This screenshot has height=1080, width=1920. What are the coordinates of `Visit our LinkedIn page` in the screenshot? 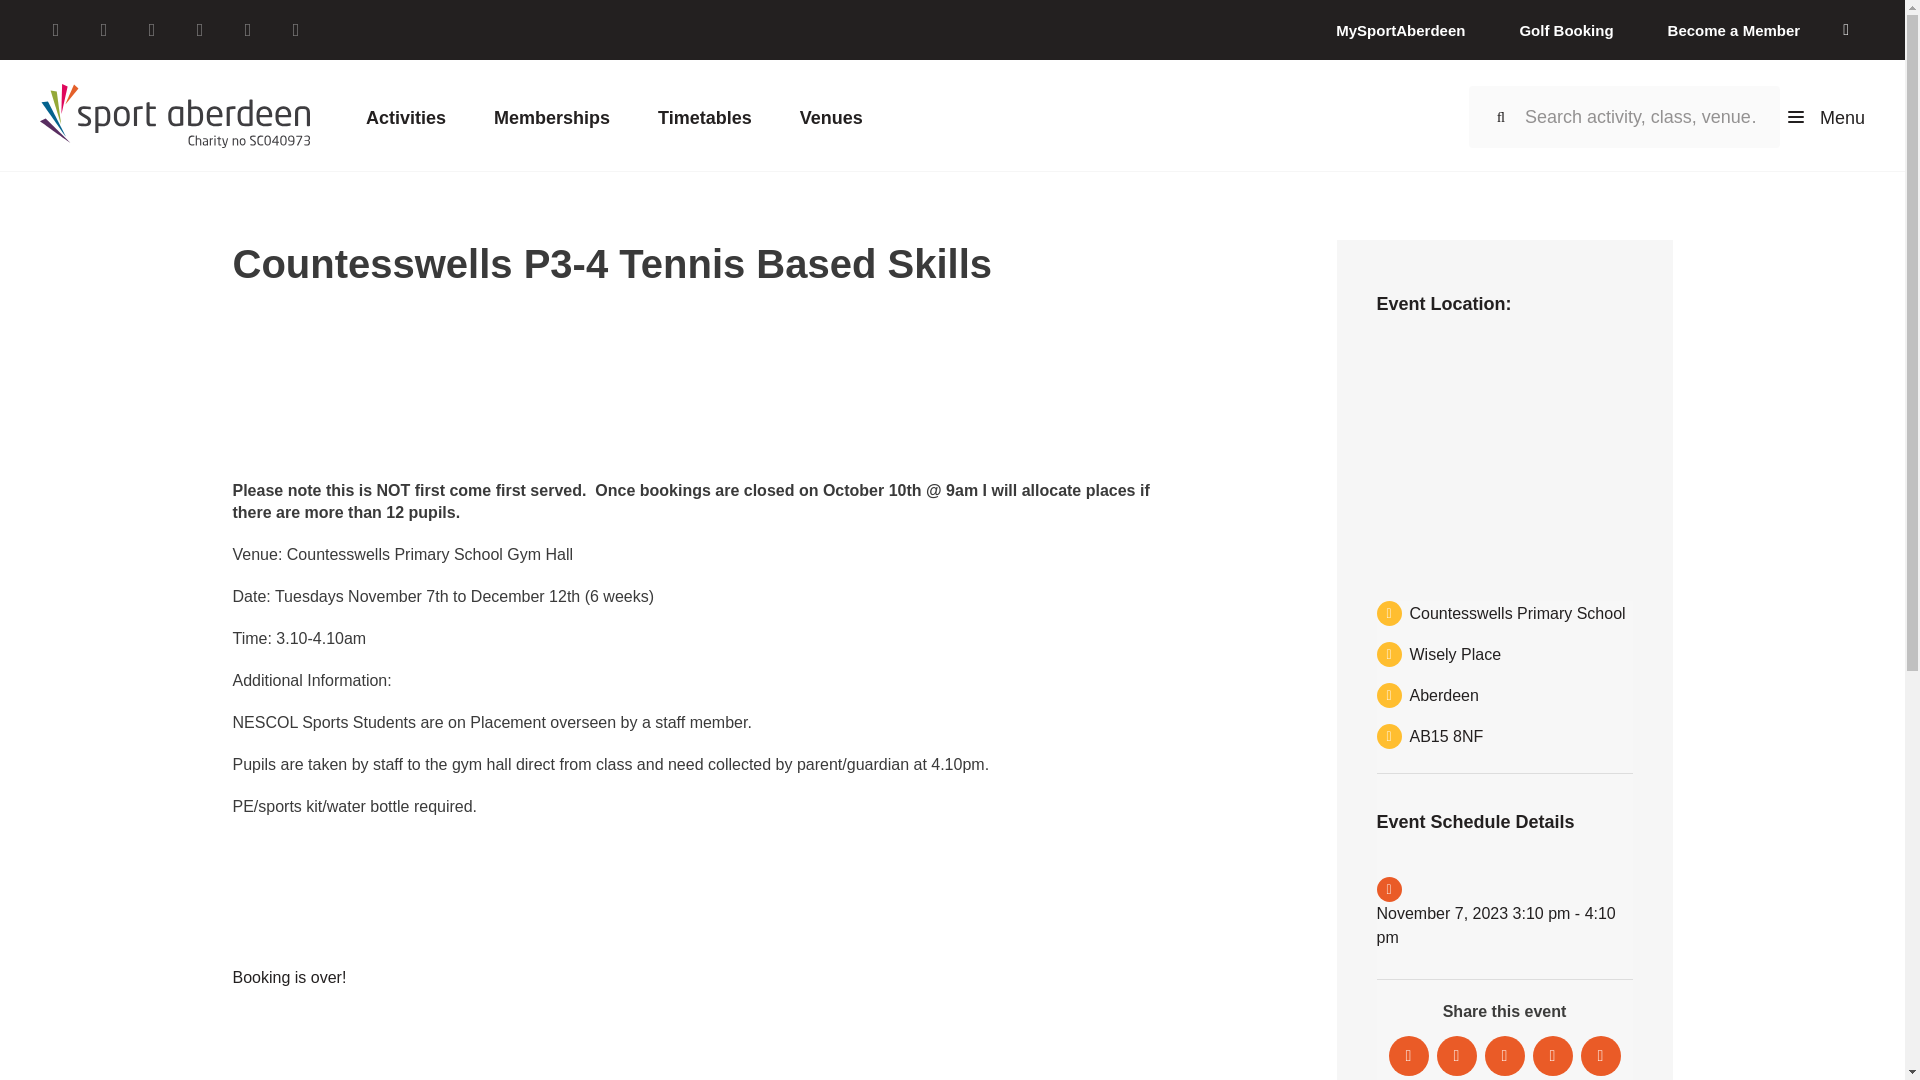 It's located at (248, 30).